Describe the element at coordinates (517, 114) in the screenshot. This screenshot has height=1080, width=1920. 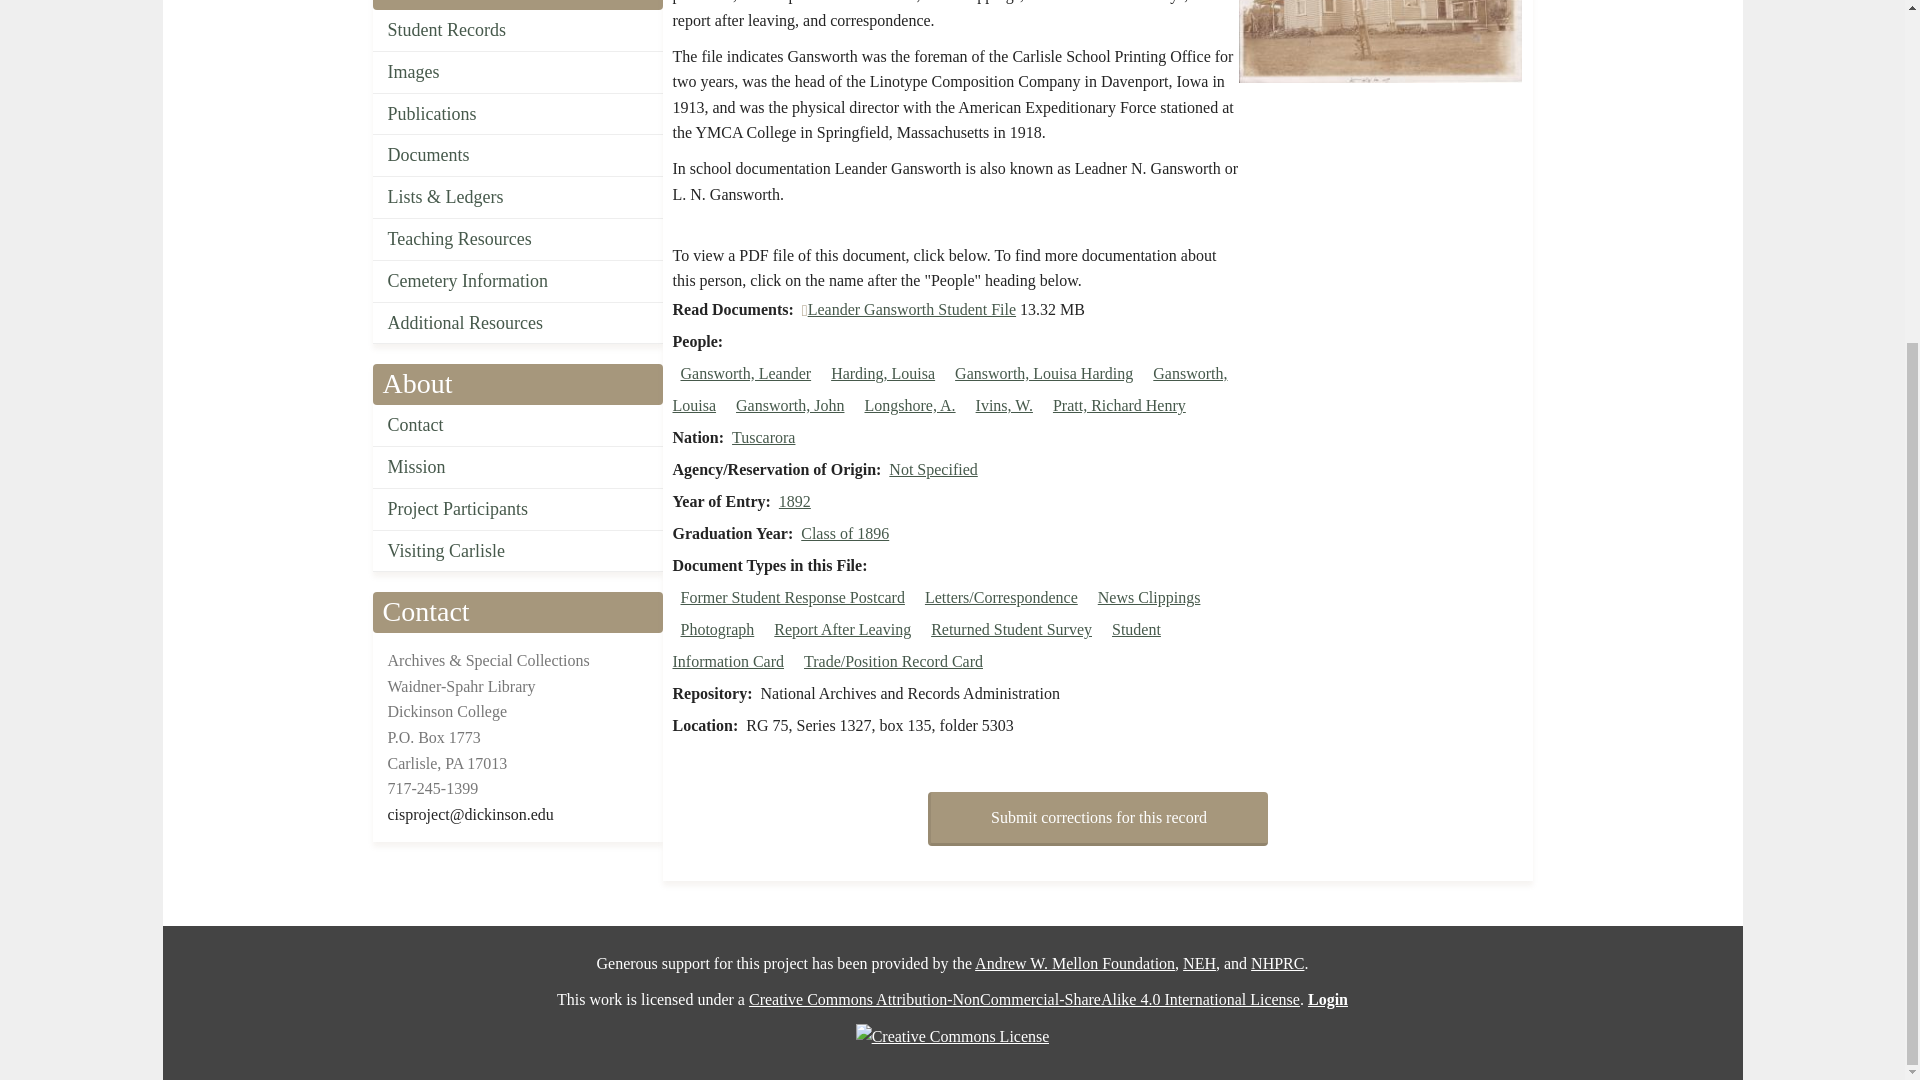
I see `Publications` at that location.